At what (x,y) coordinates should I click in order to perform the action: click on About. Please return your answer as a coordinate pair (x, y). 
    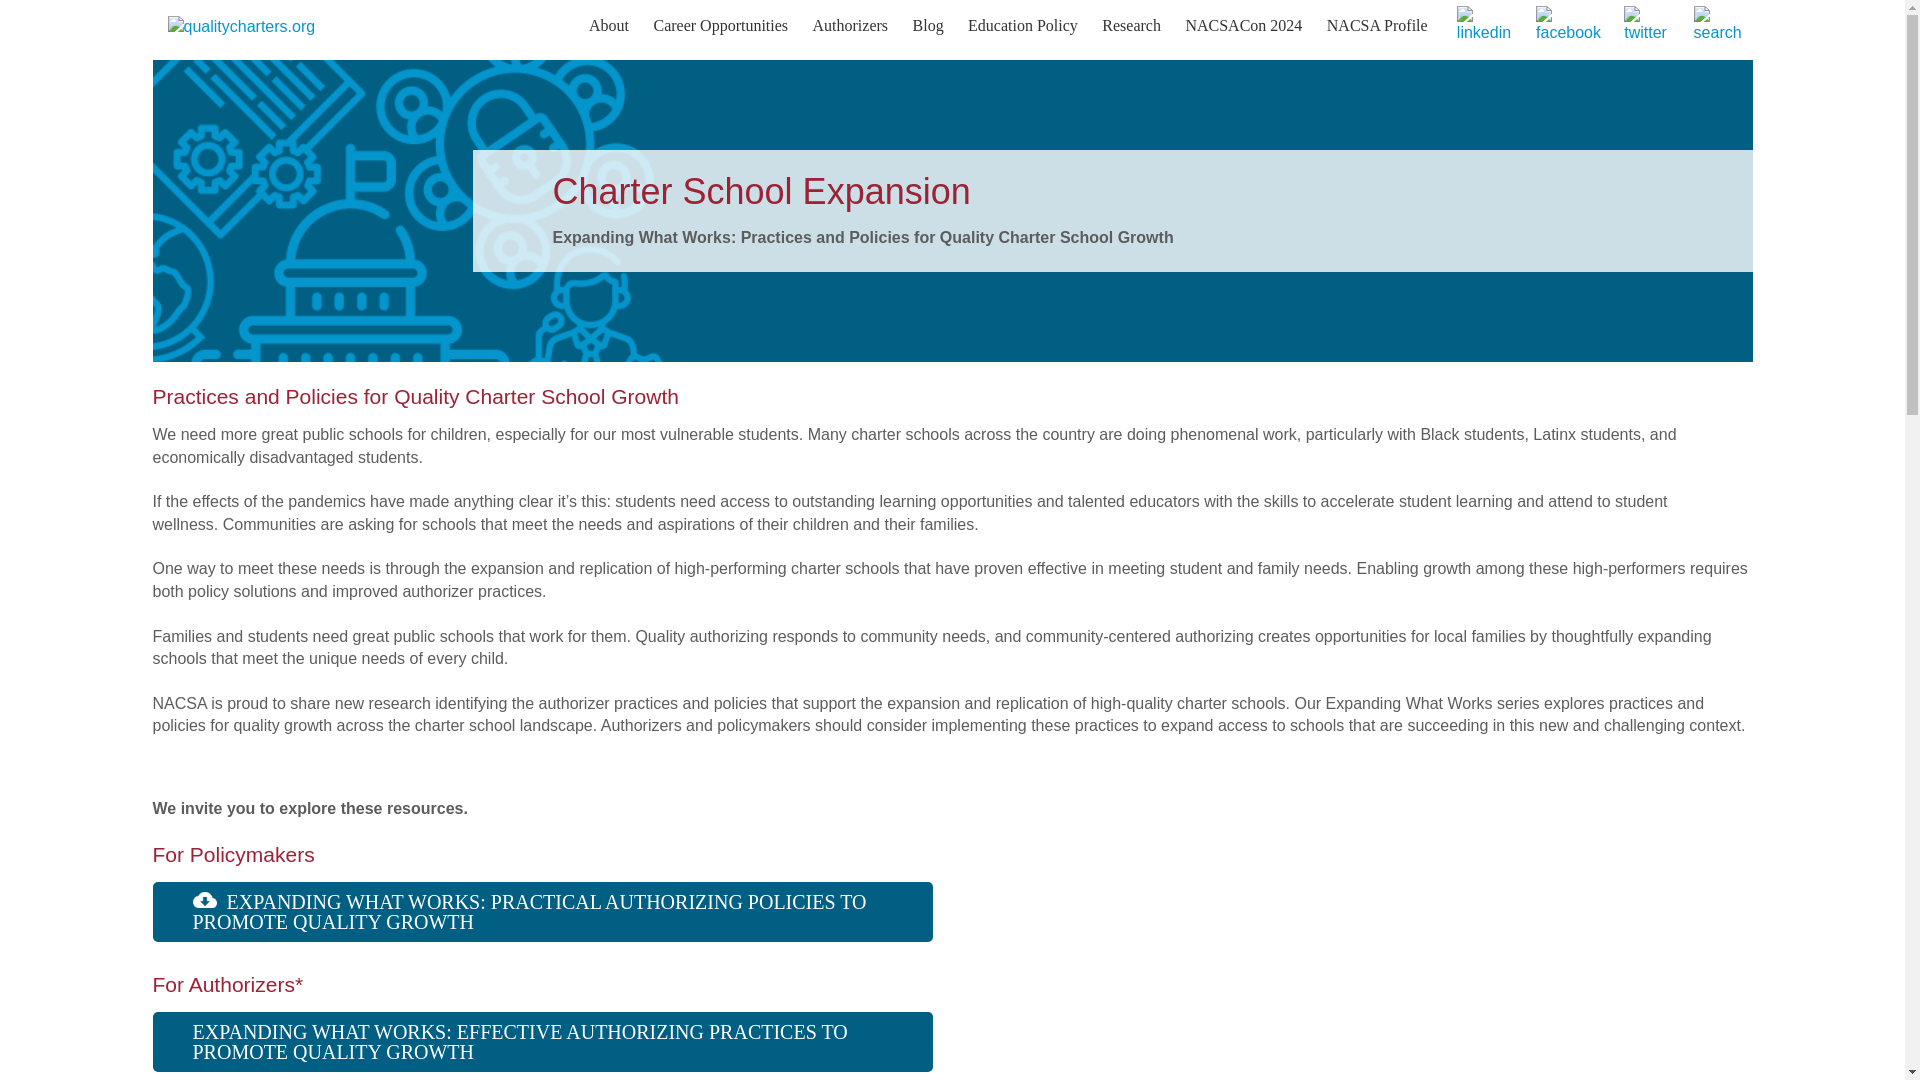
    Looking at the image, I should click on (609, 26).